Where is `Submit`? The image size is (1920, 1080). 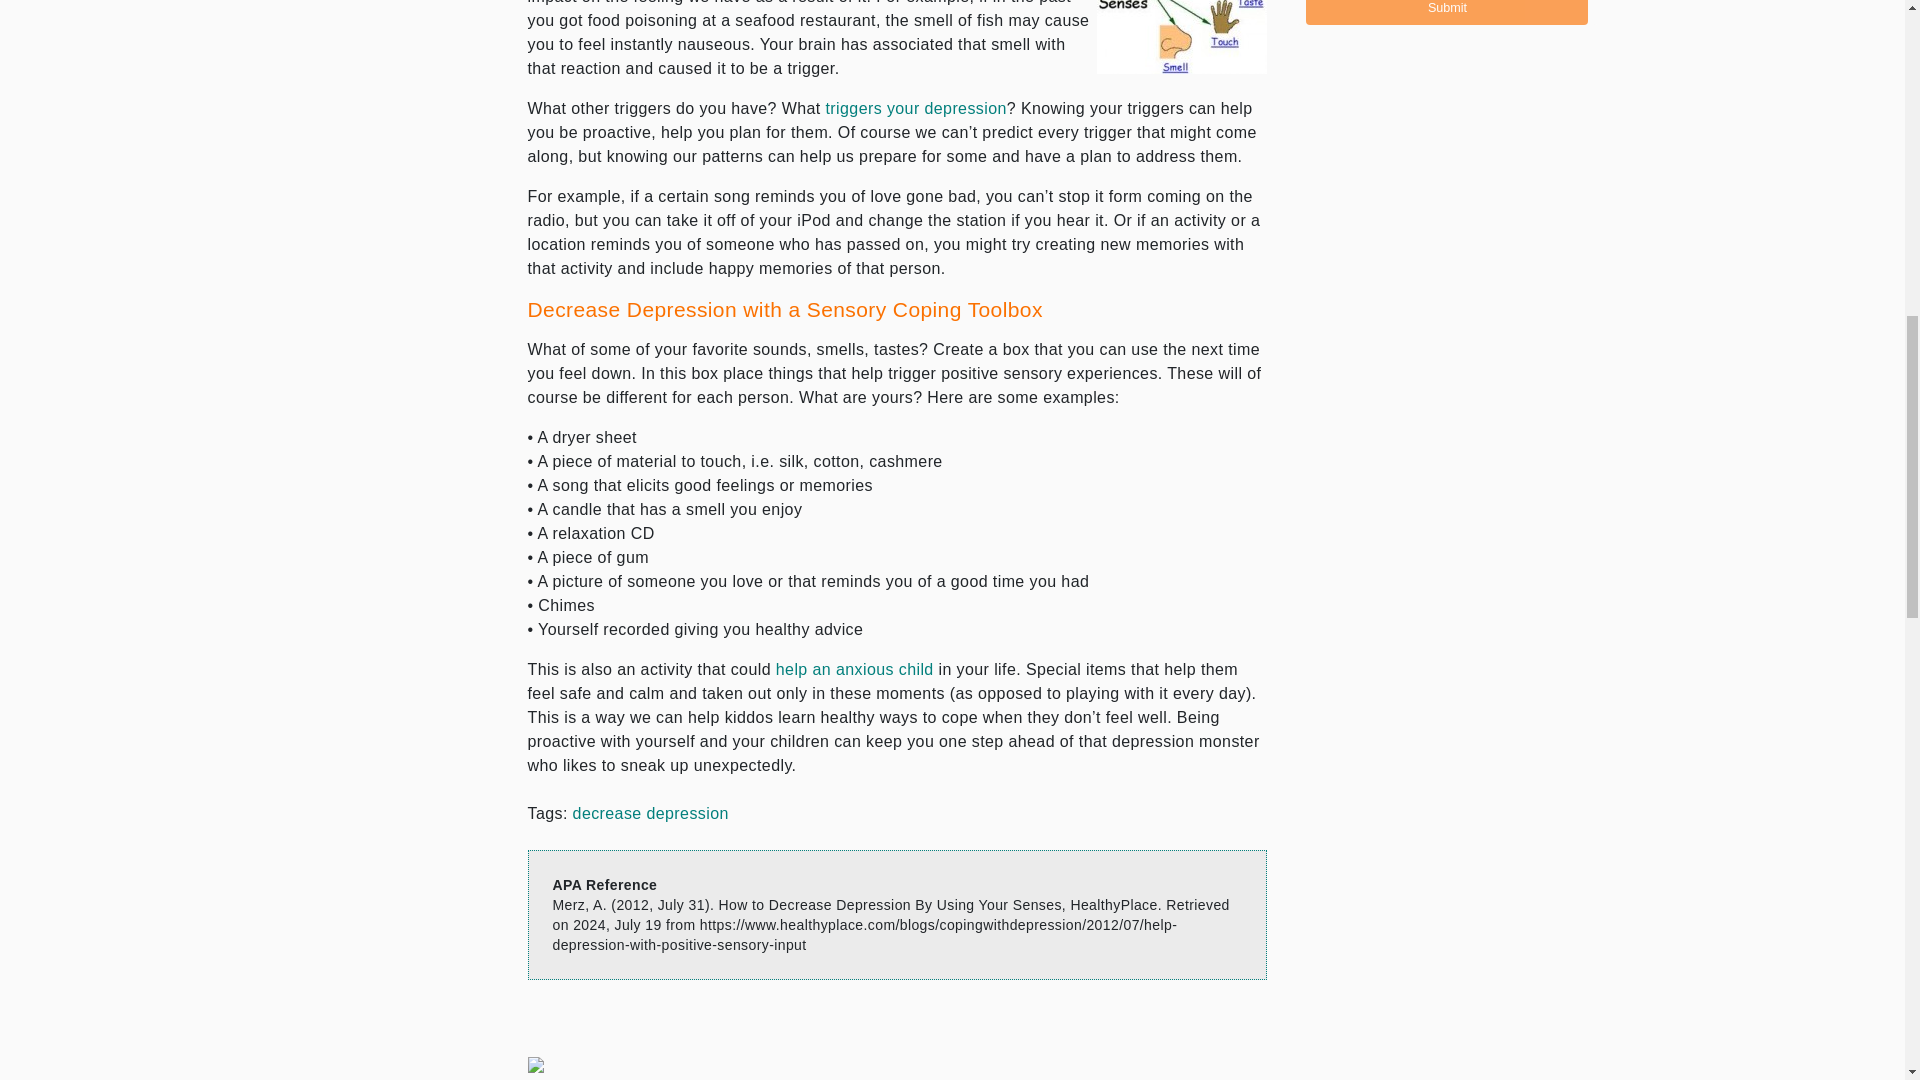
Submit is located at coordinates (1446, 12).